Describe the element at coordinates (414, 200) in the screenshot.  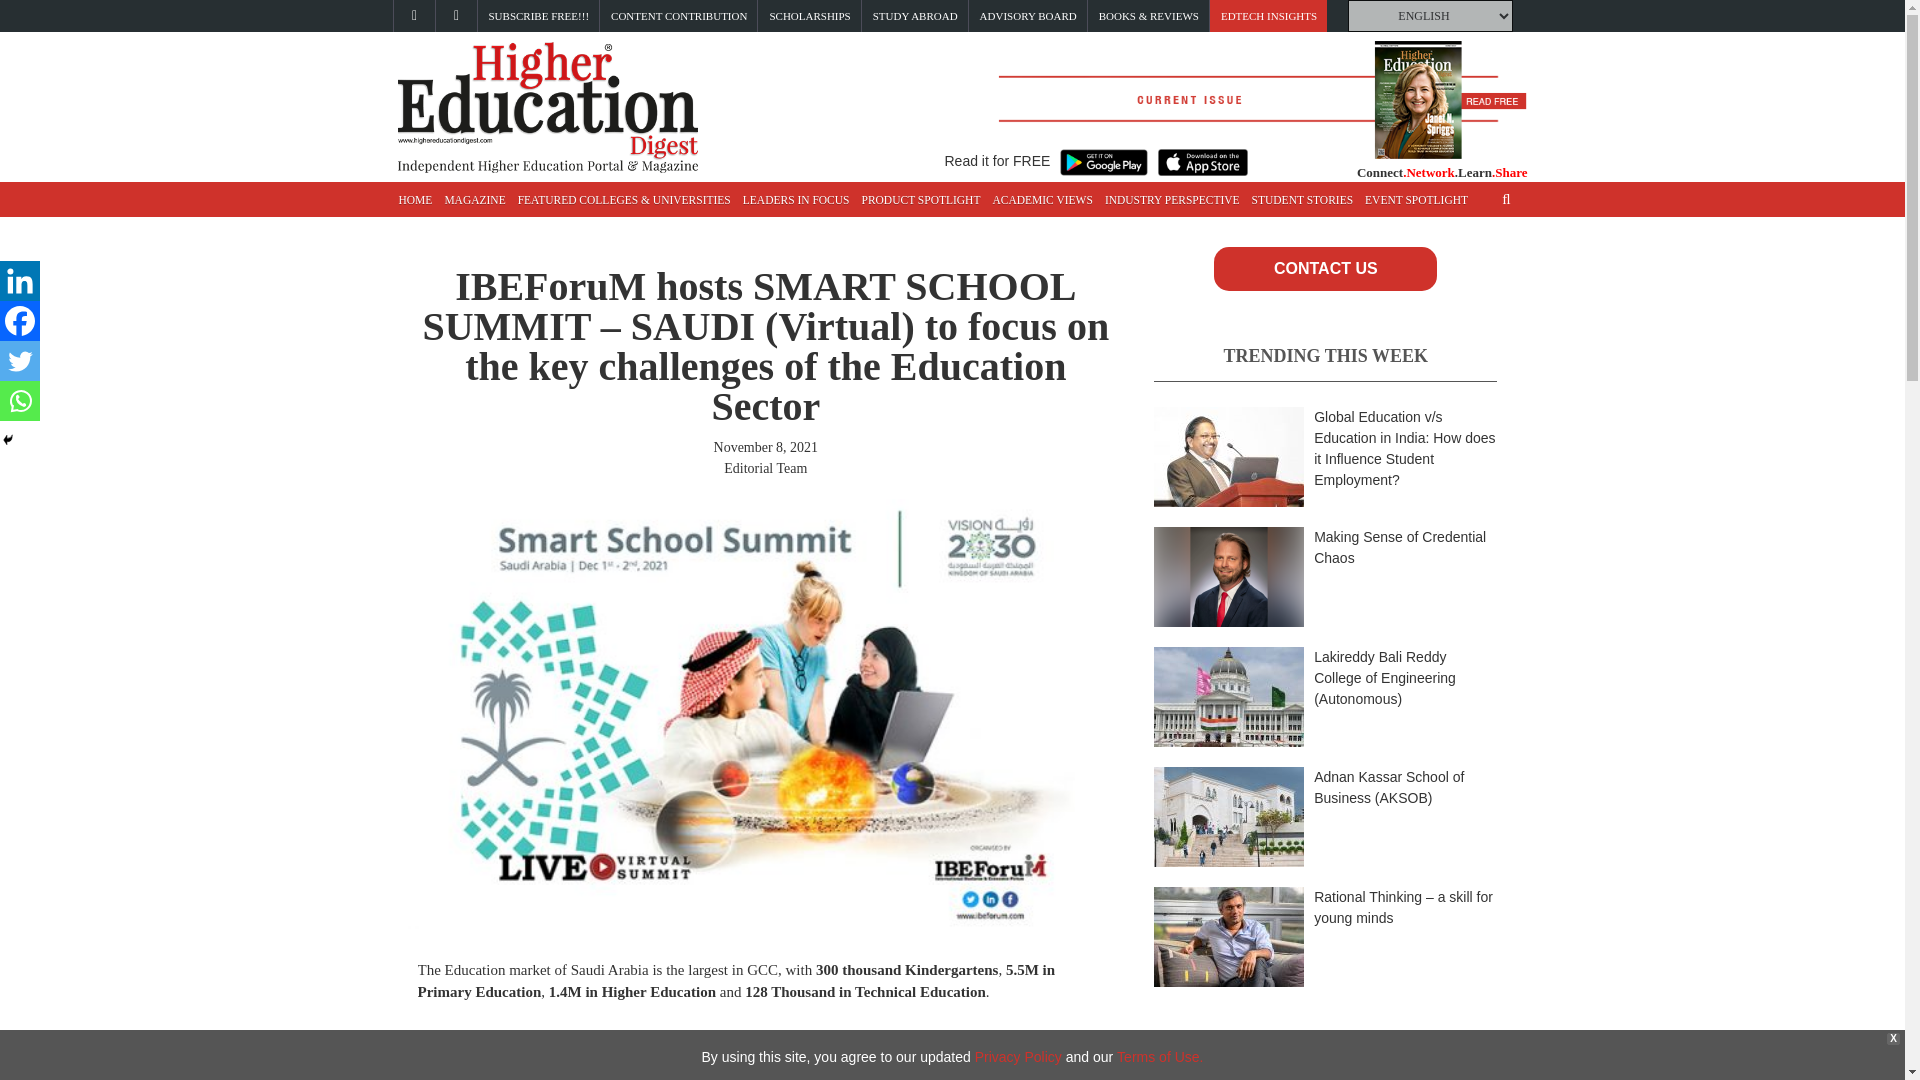
I see `HOME` at that location.